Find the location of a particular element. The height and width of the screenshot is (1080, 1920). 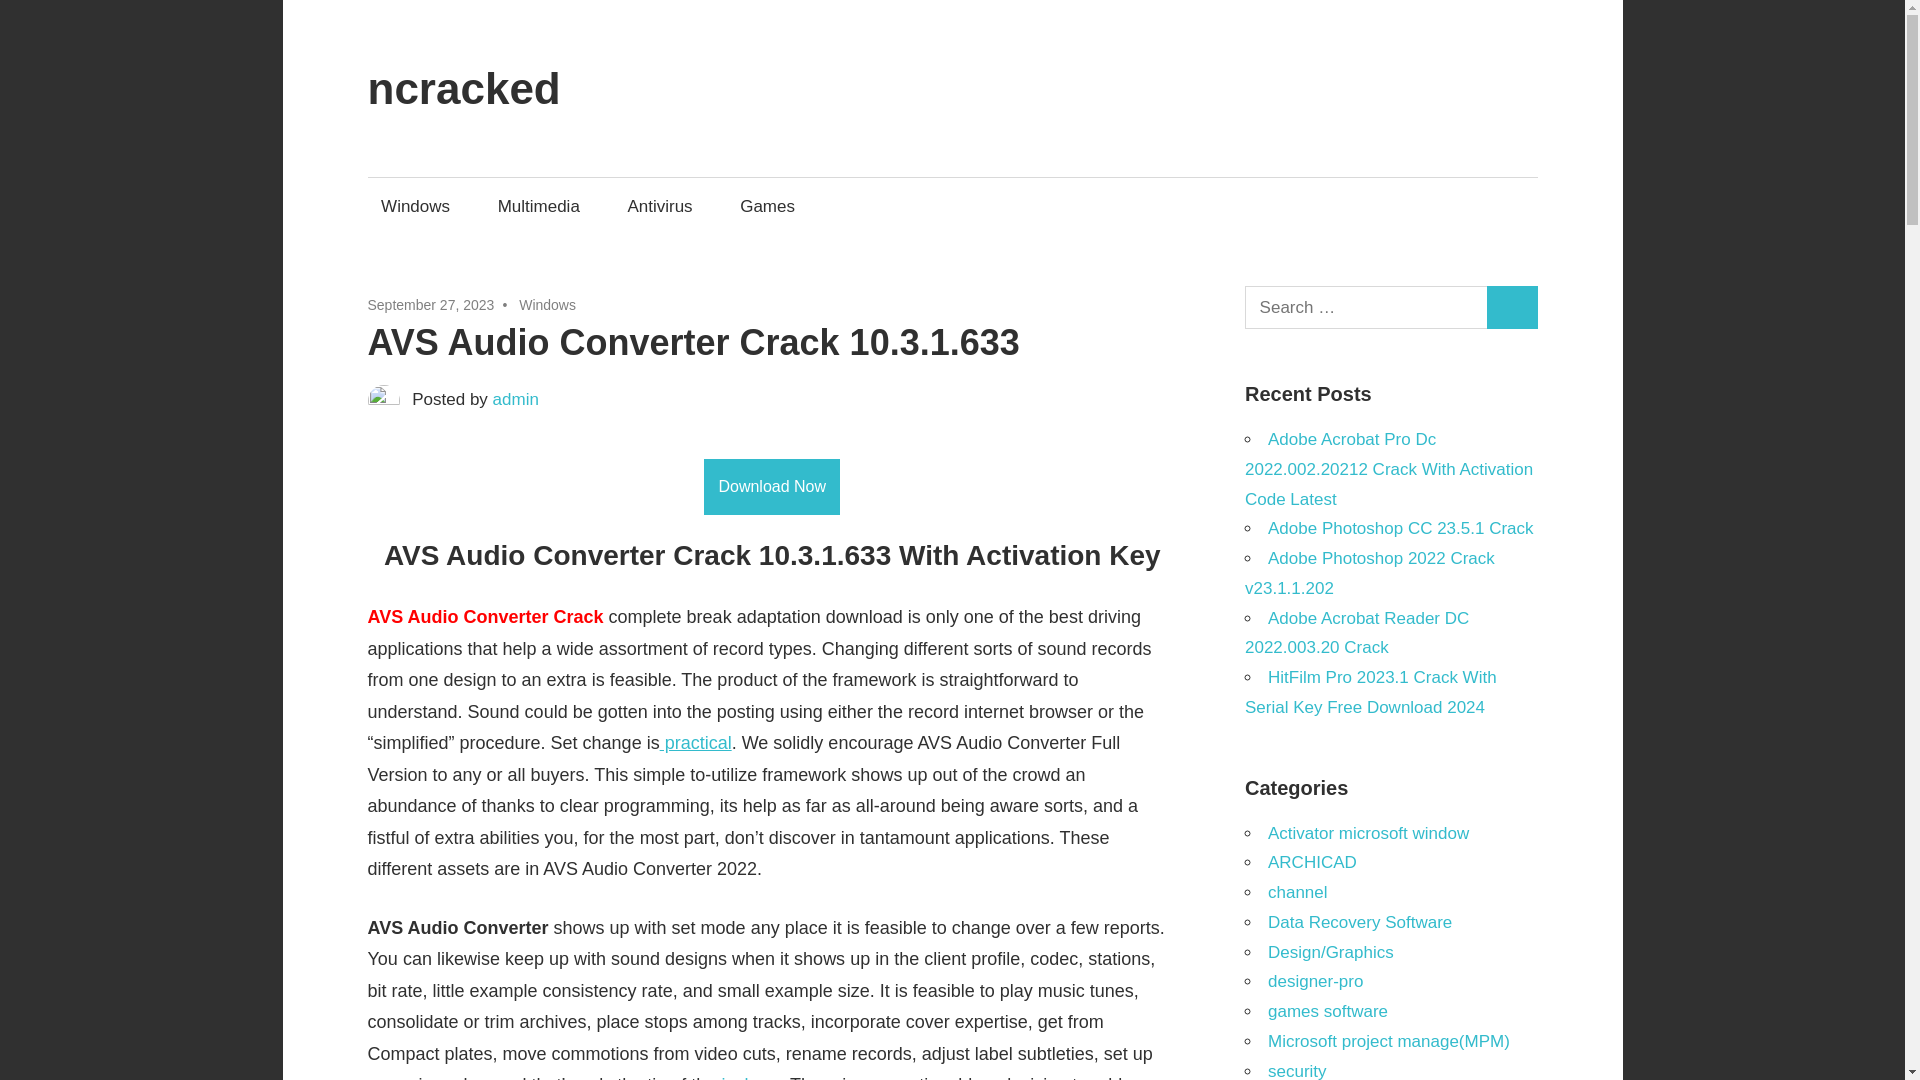

Antivirus is located at coordinates (660, 206).